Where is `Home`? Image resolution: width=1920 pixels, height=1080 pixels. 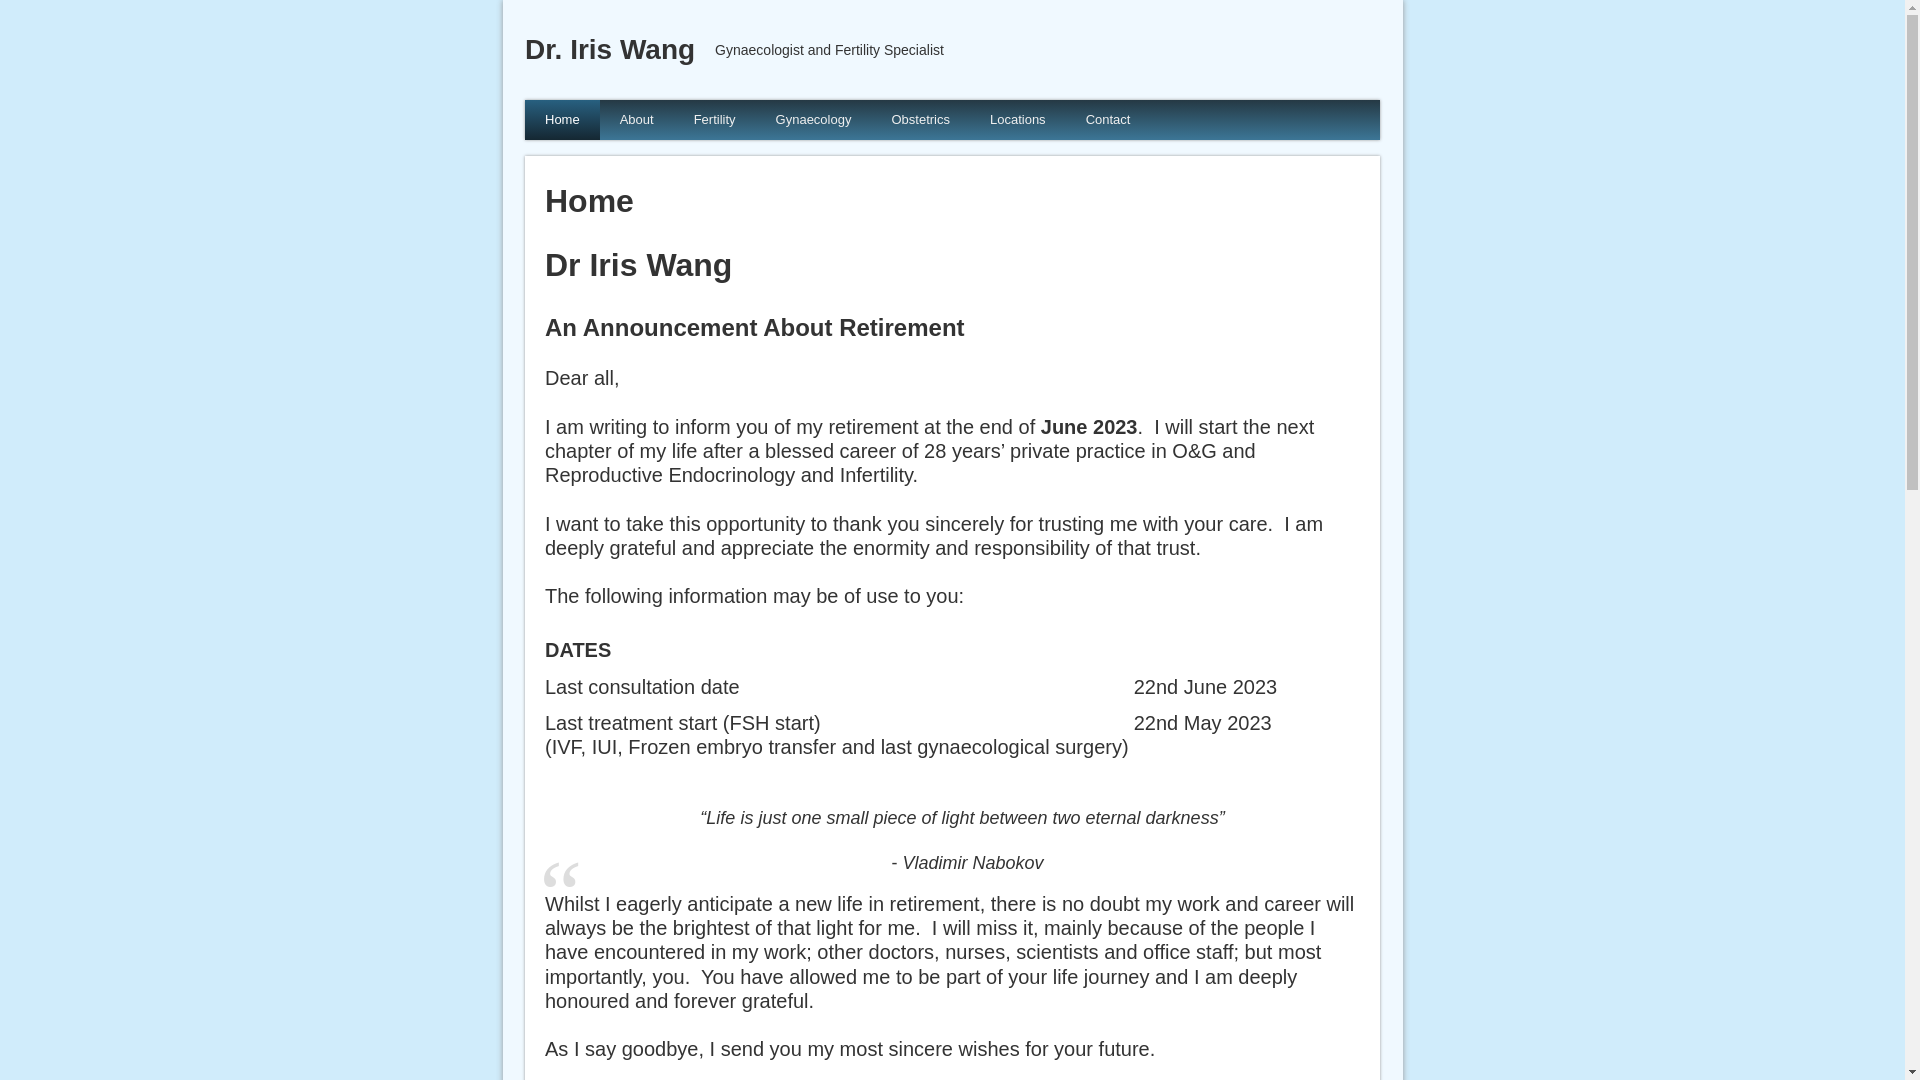 Home is located at coordinates (562, 120).